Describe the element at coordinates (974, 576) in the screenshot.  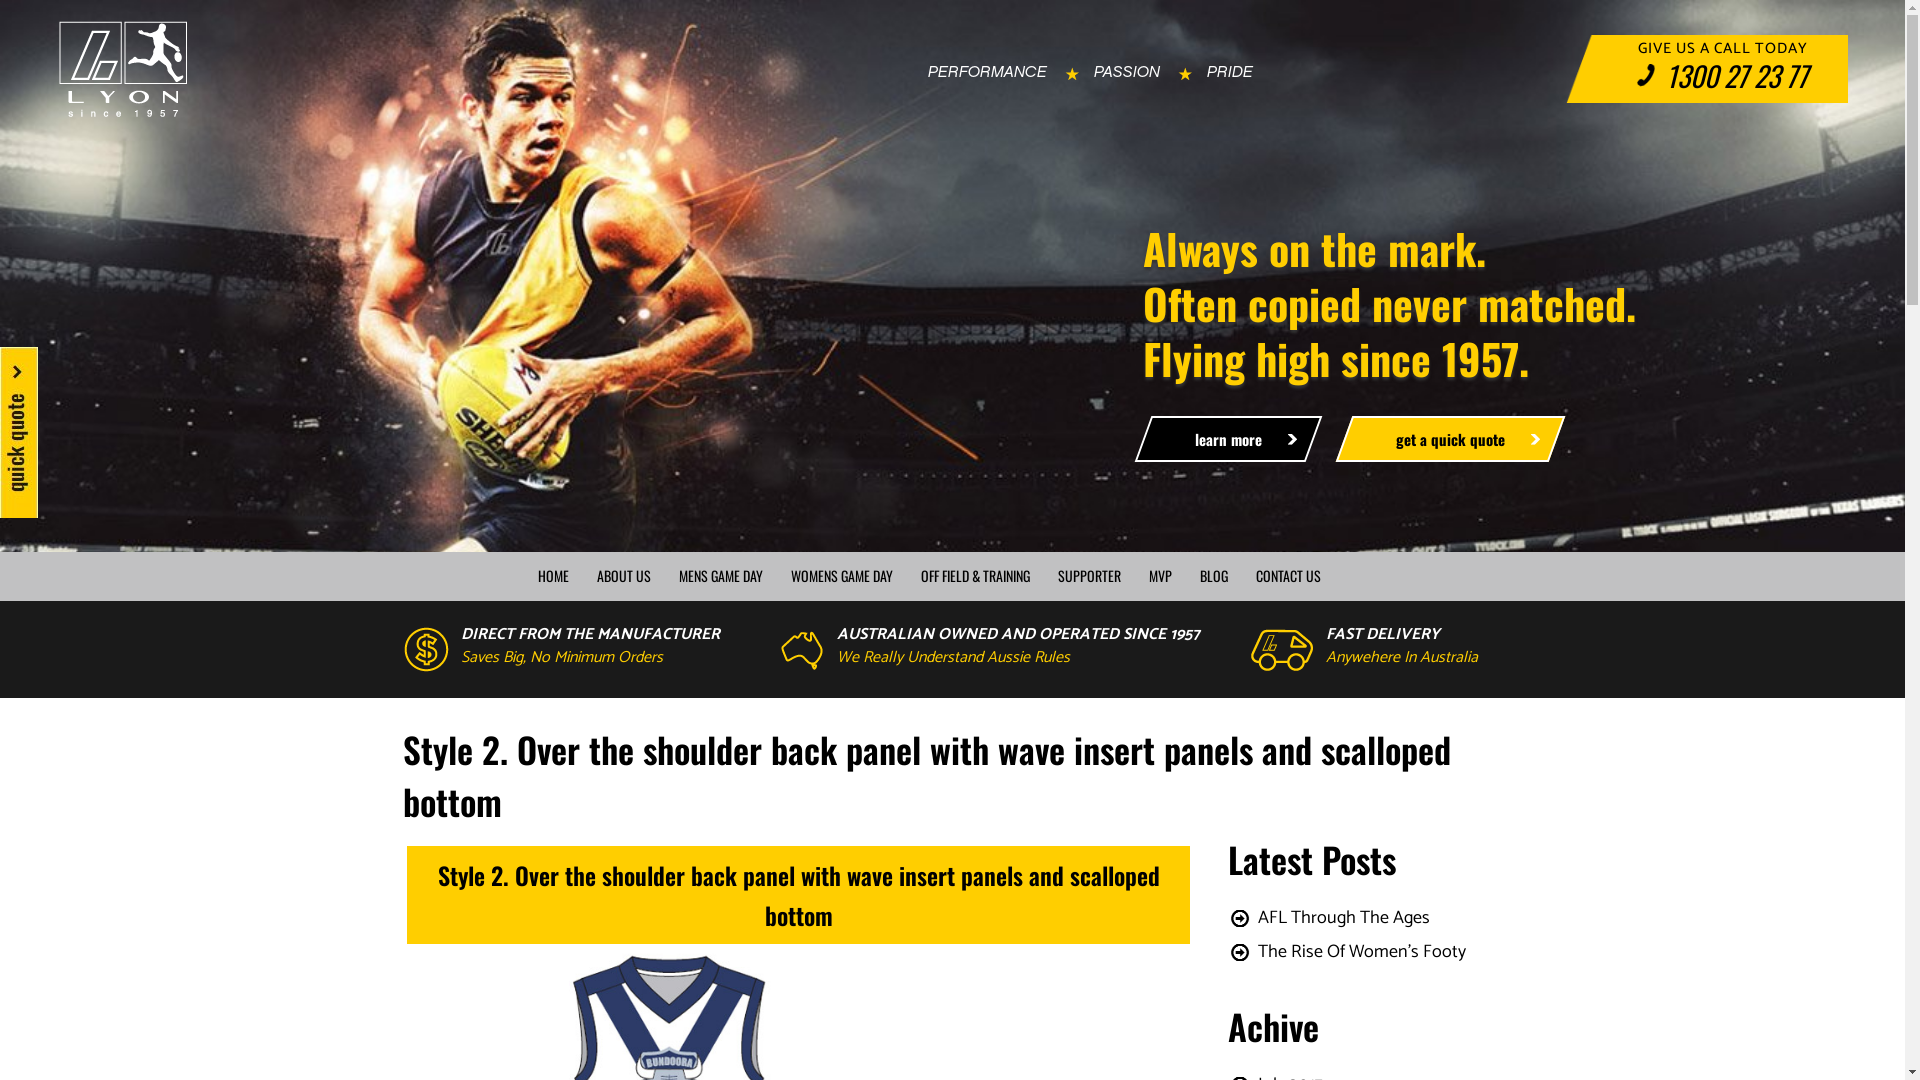
I see `OFF FIELD & TRAINING` at that location.